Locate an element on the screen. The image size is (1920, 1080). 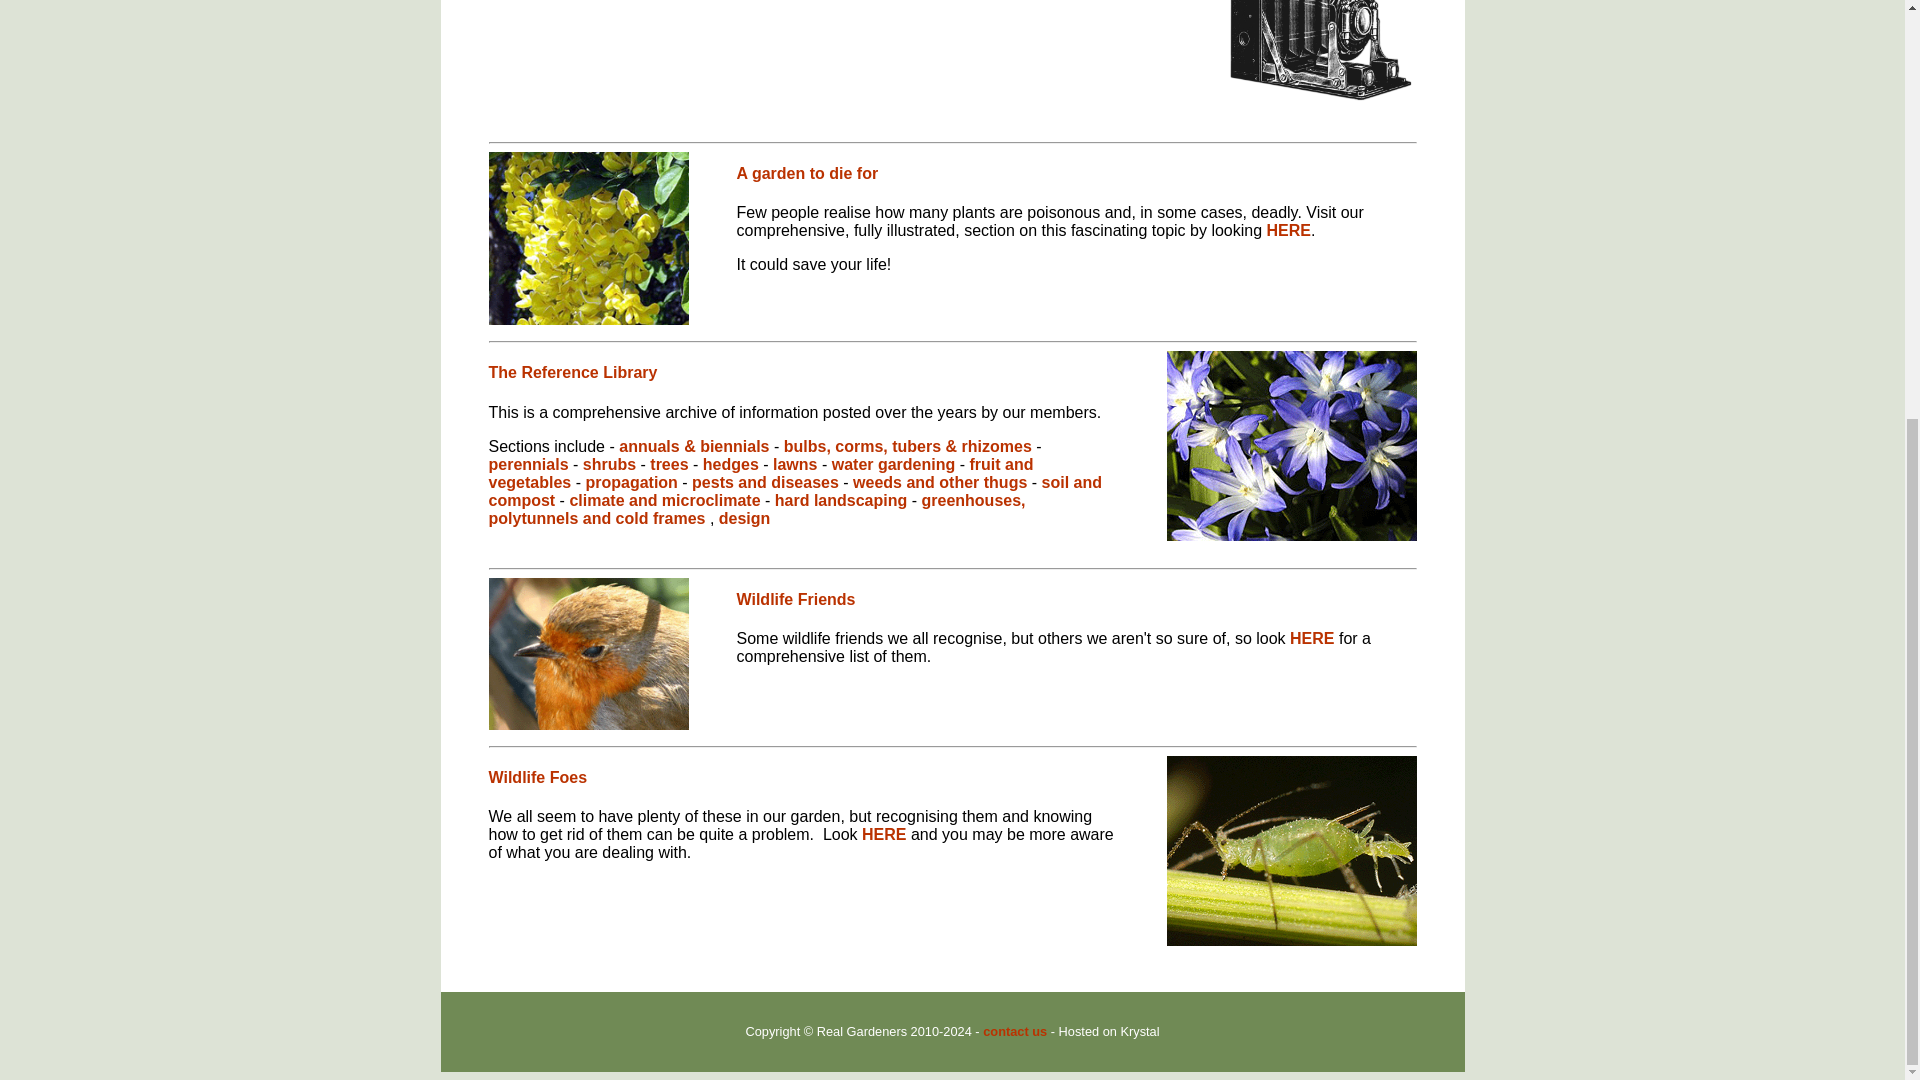
lawns is located at coordinates (795, 464).